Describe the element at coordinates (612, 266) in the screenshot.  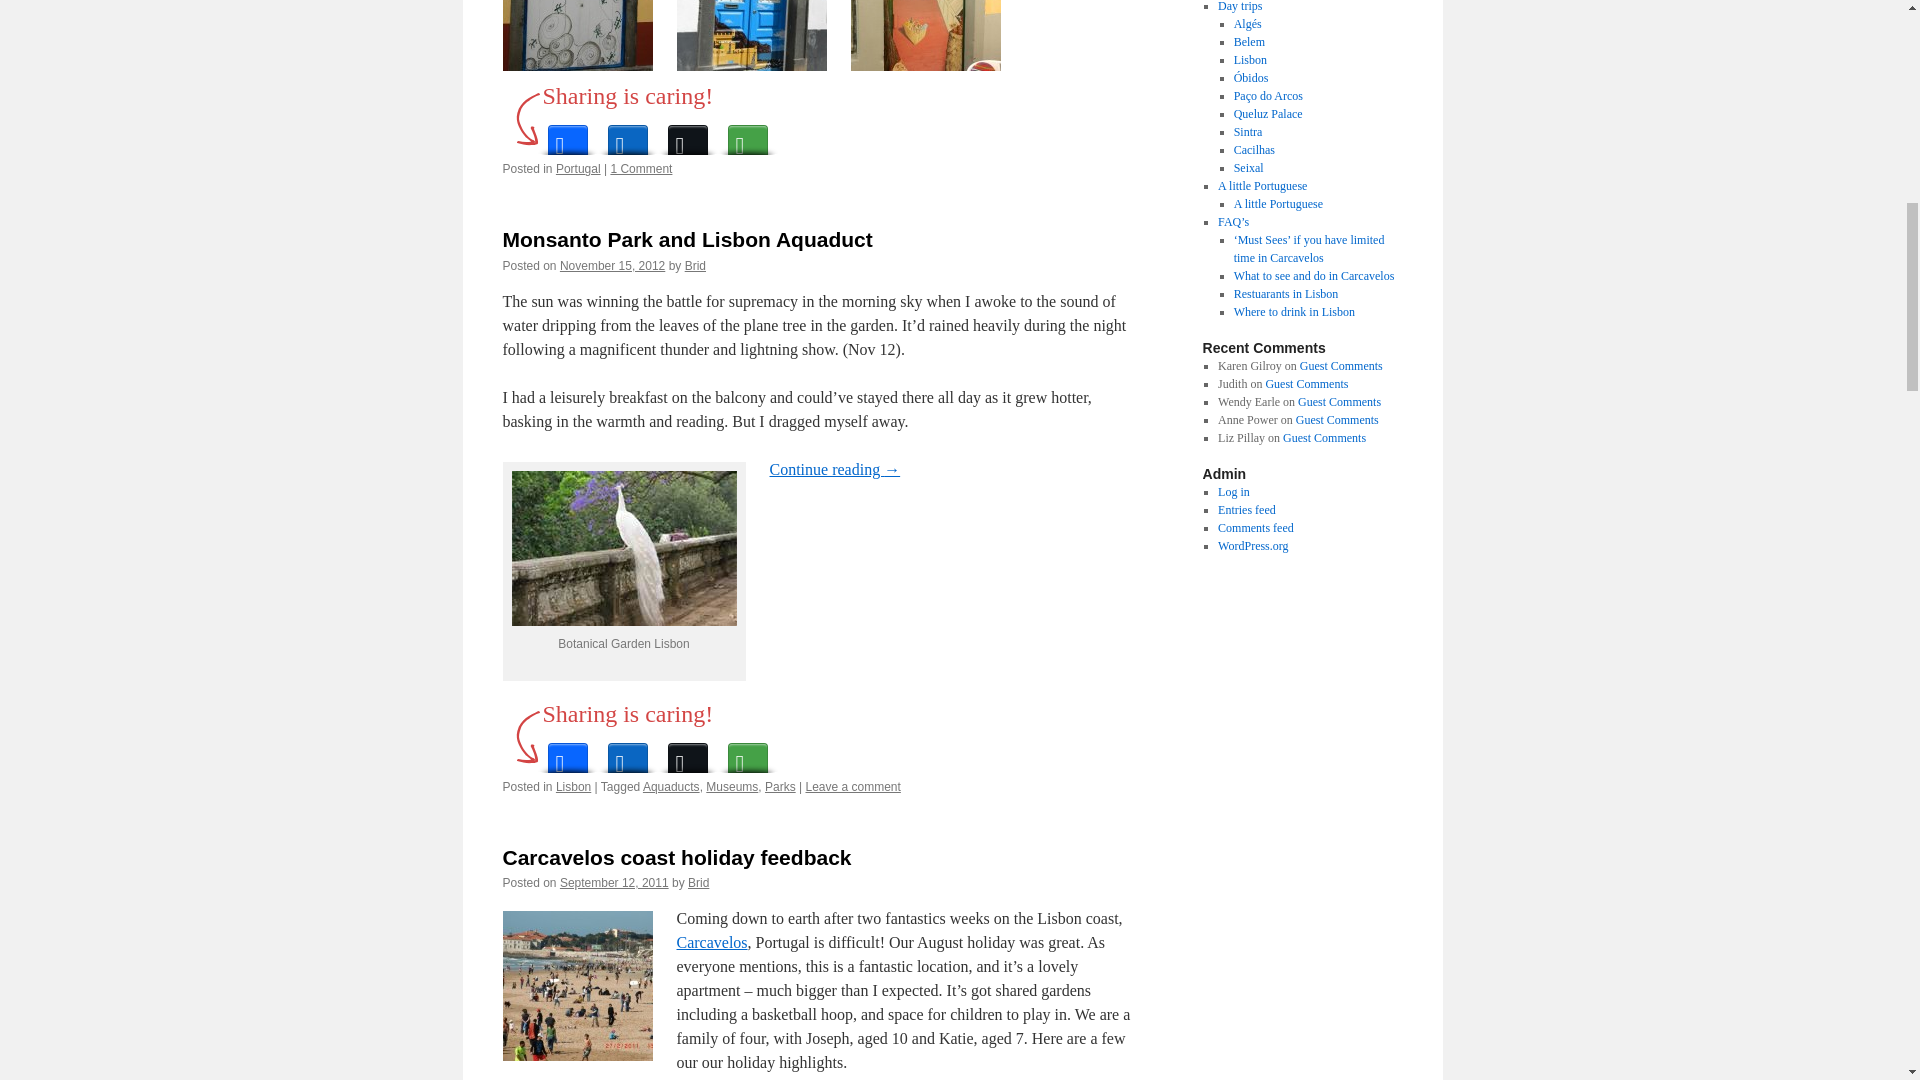
I see `17:03` at that location.